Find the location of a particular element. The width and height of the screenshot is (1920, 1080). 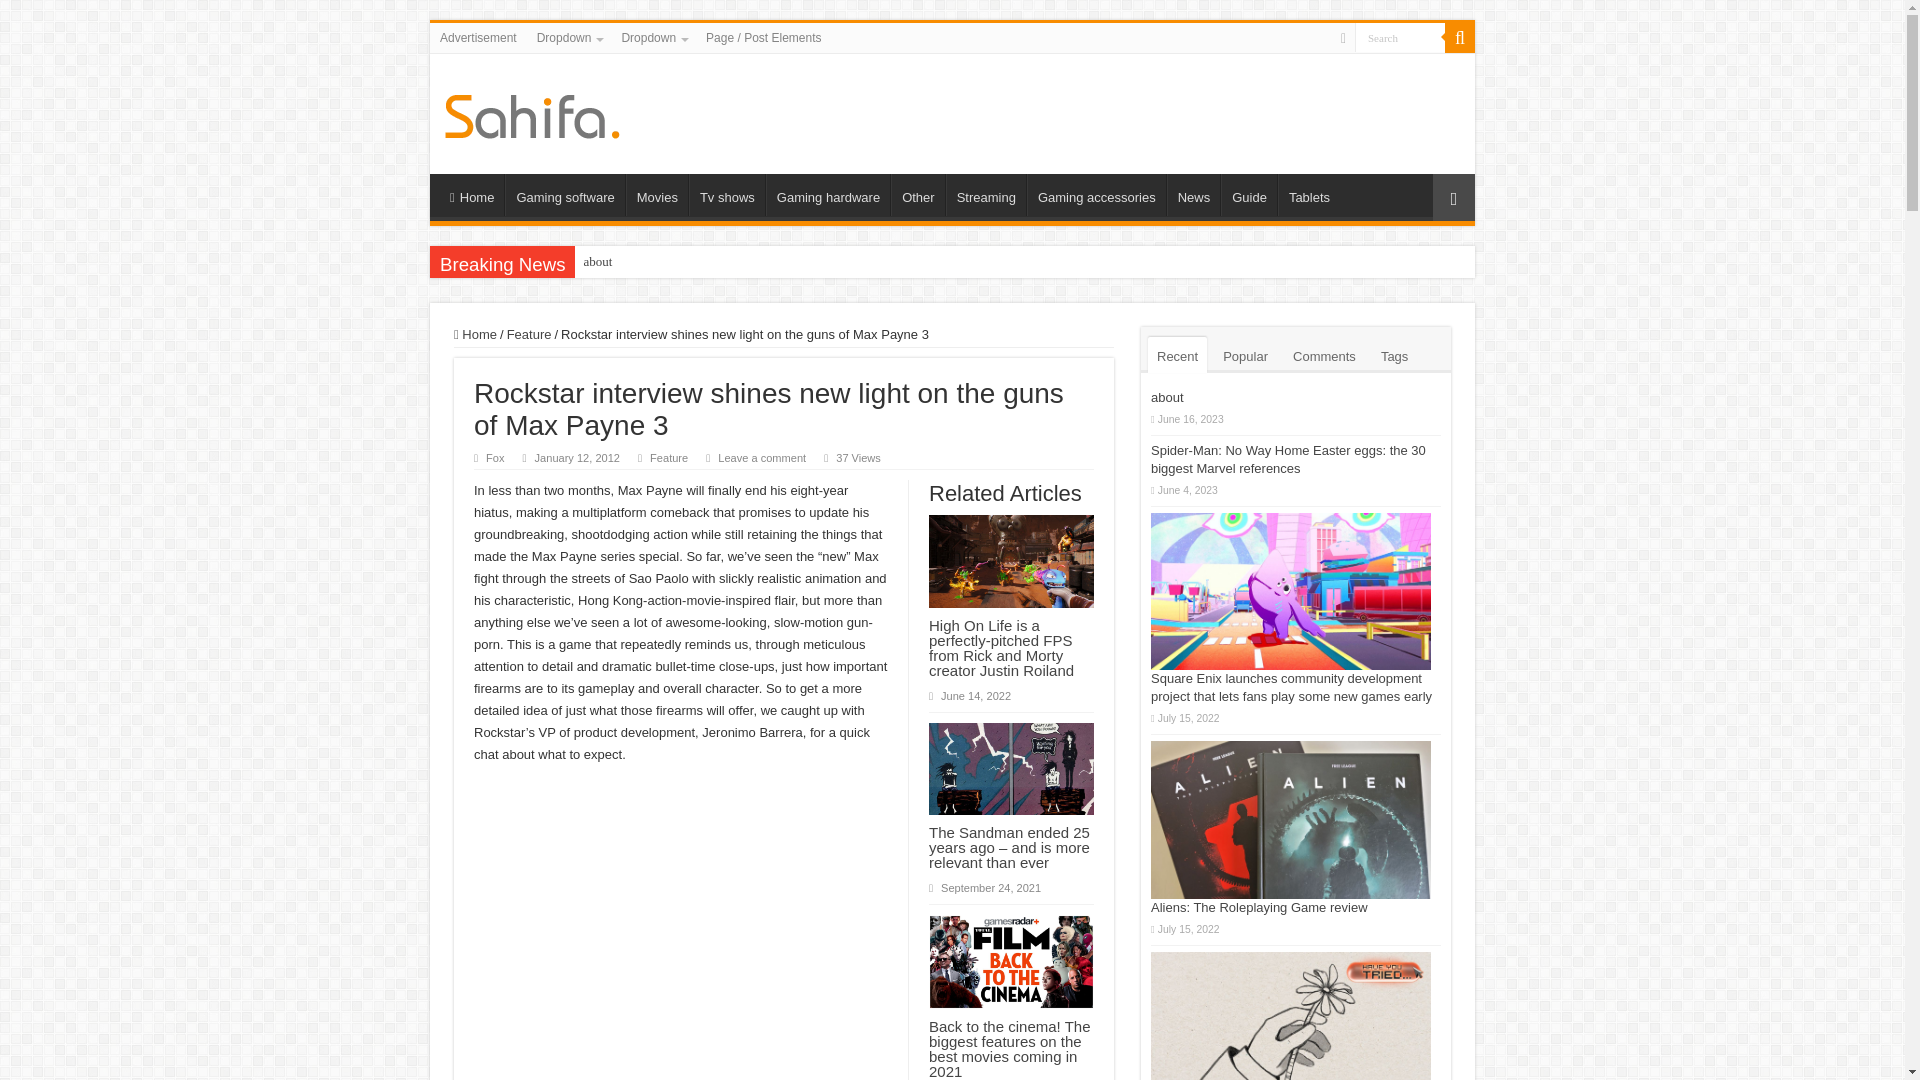

Gaming software is located at coordinates (564, 194).